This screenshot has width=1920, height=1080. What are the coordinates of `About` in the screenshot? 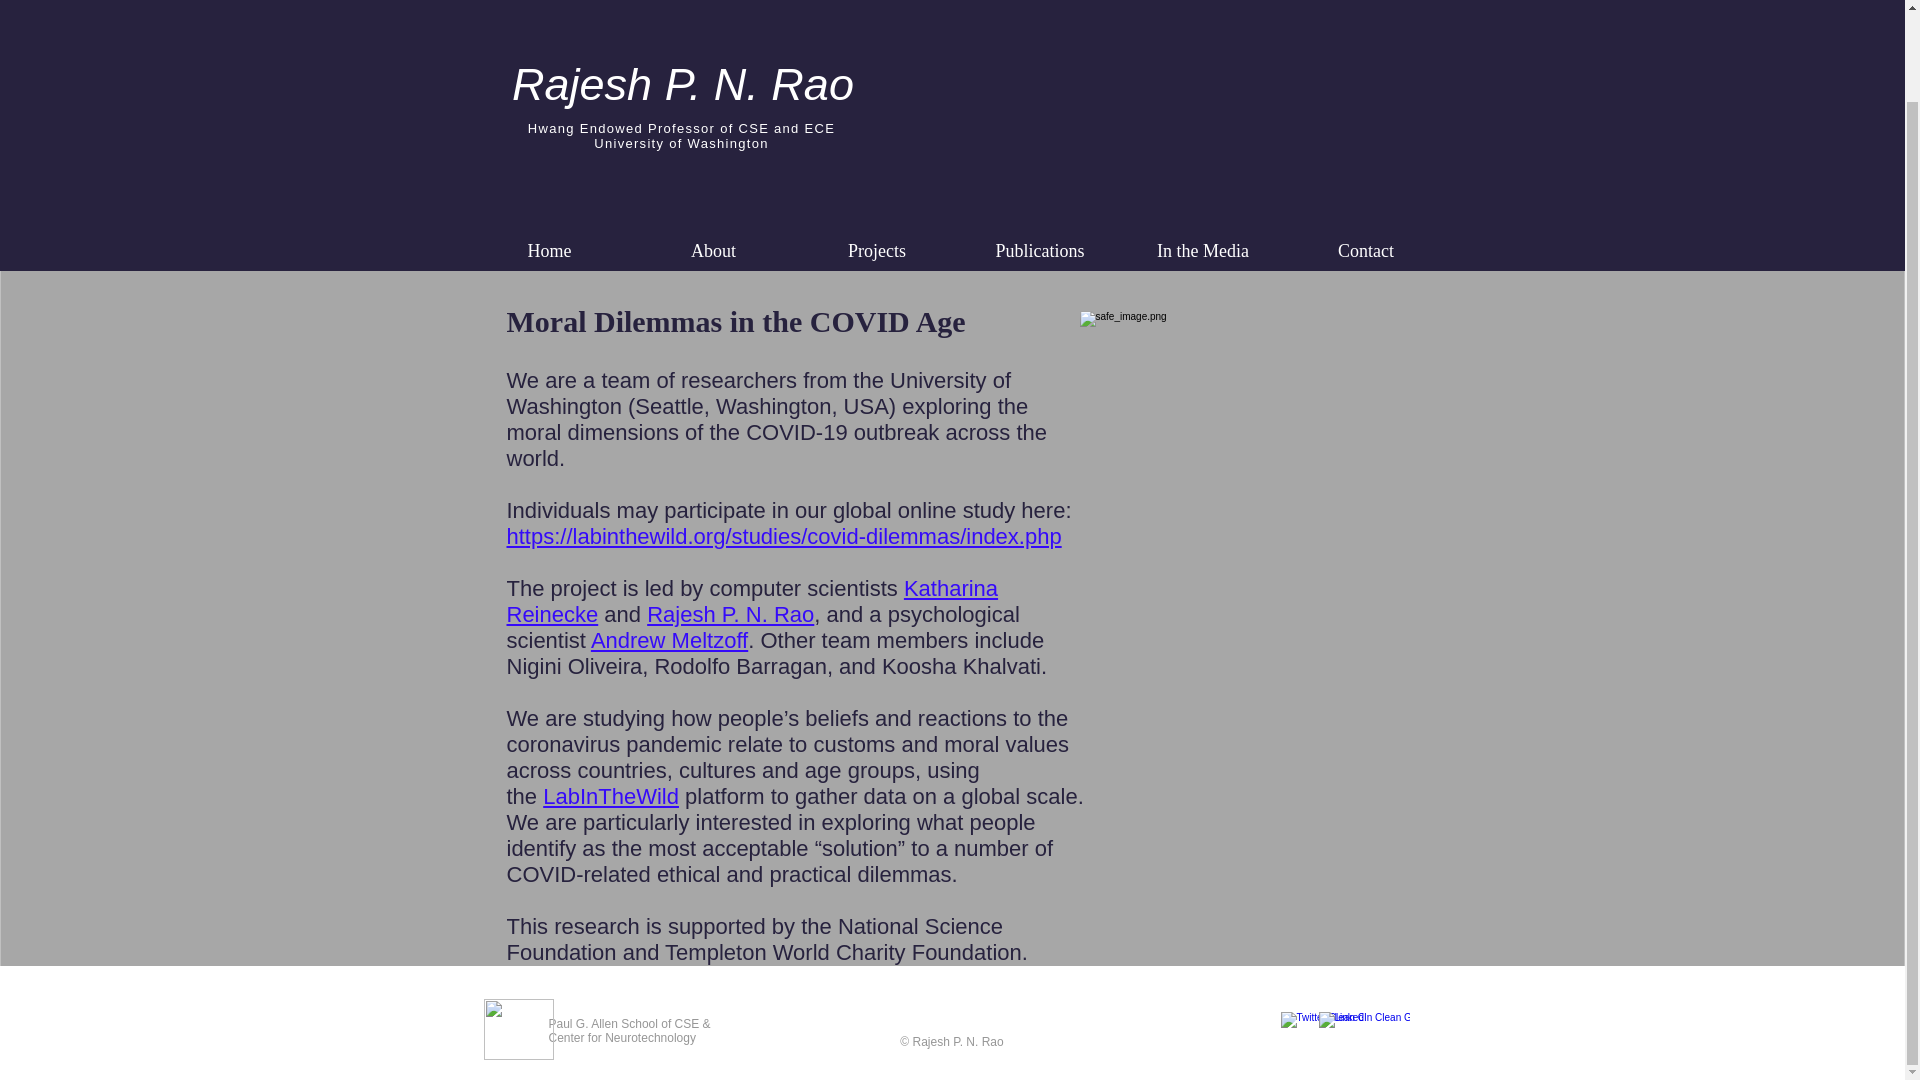 It's located at (714, 250).